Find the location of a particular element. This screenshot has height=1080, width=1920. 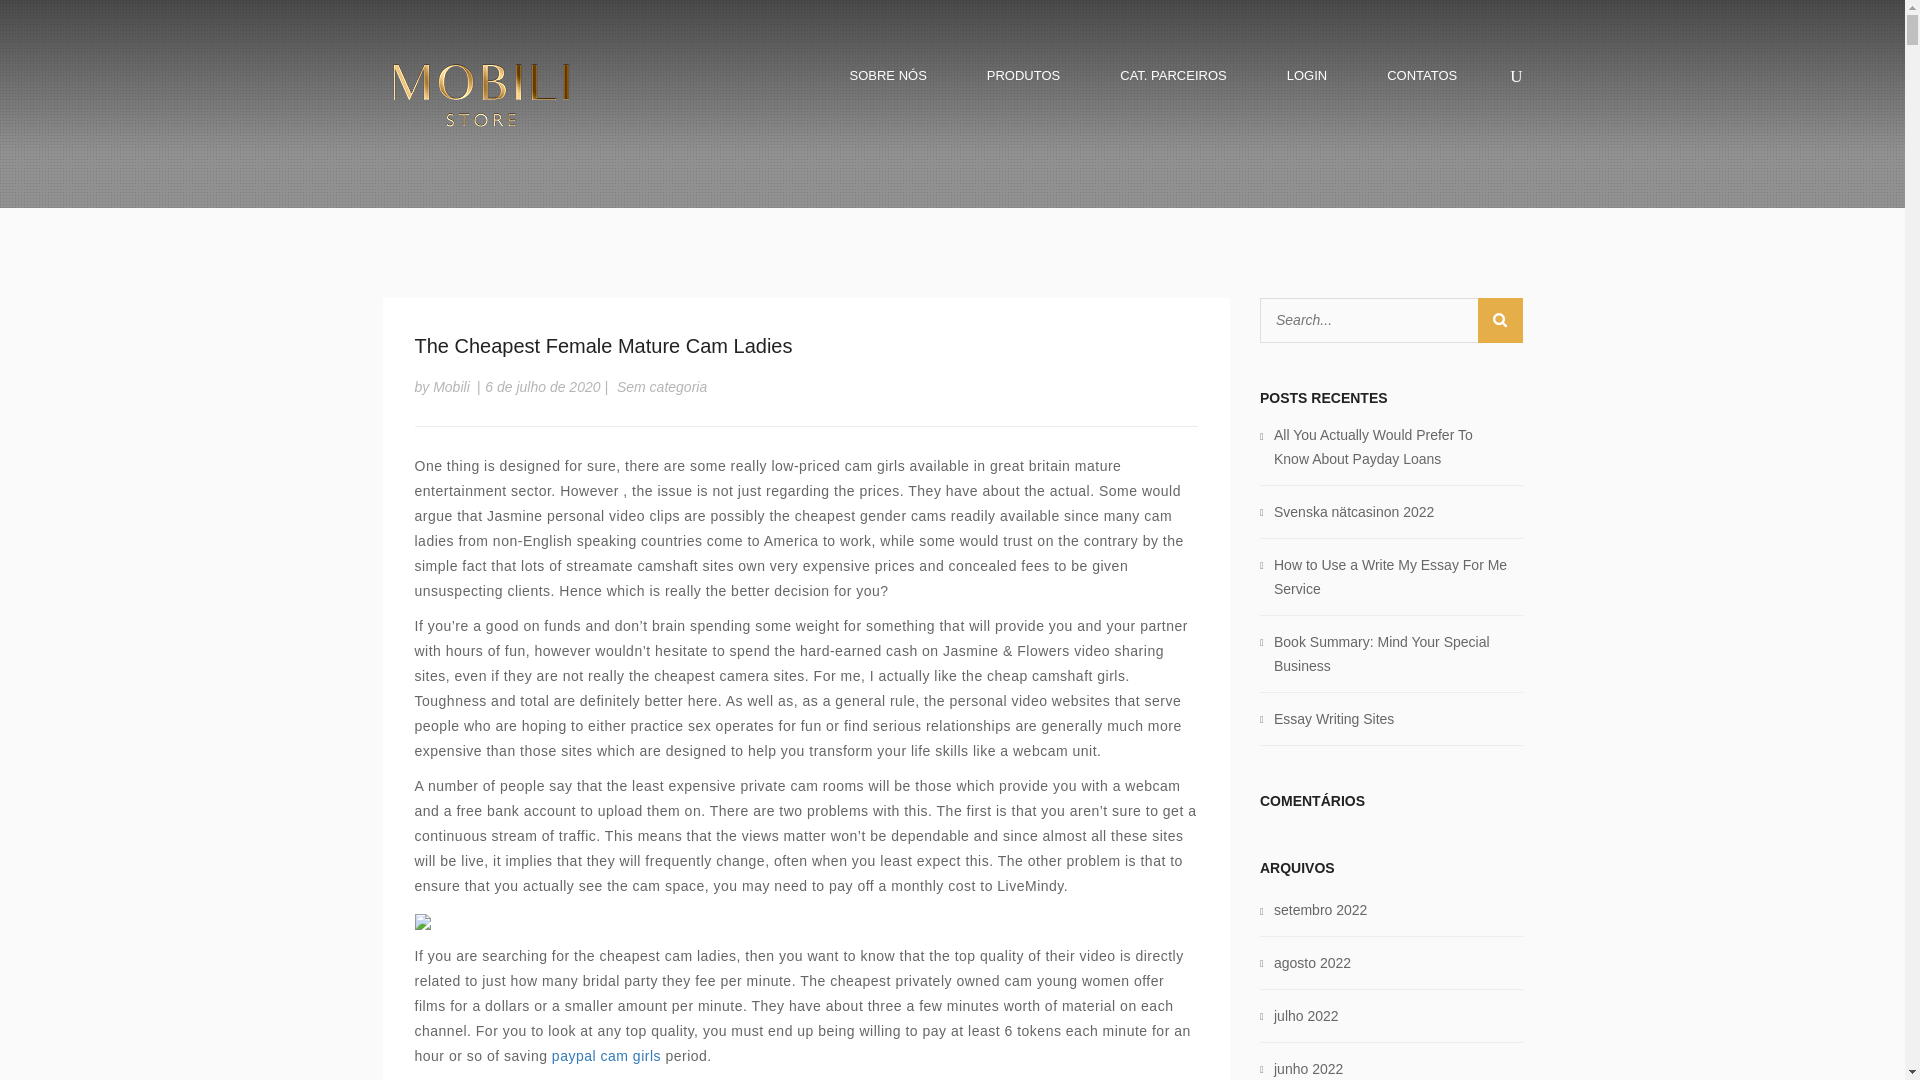

setembro 2022 is located at coordinates (1320, 910).